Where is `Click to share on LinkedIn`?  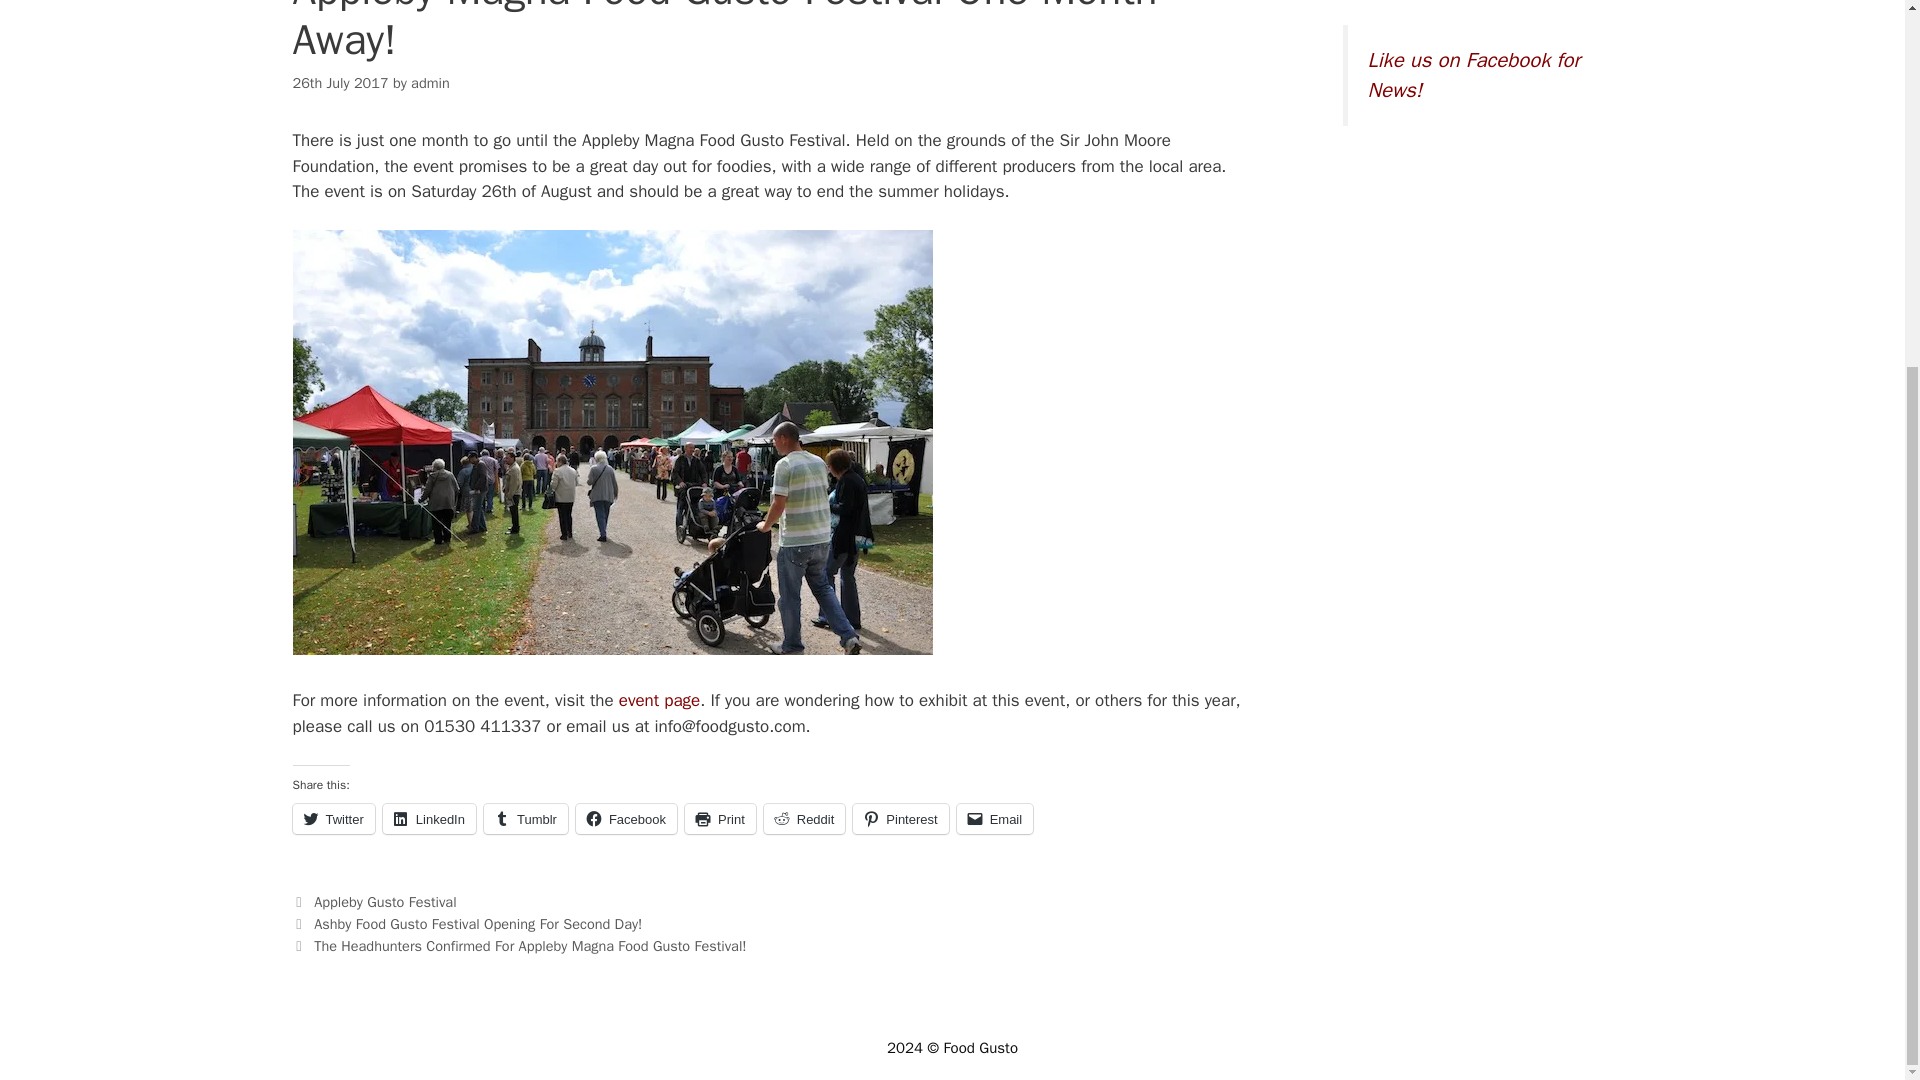
Click to share on LinkedIn is located at coordinates (429, 818).